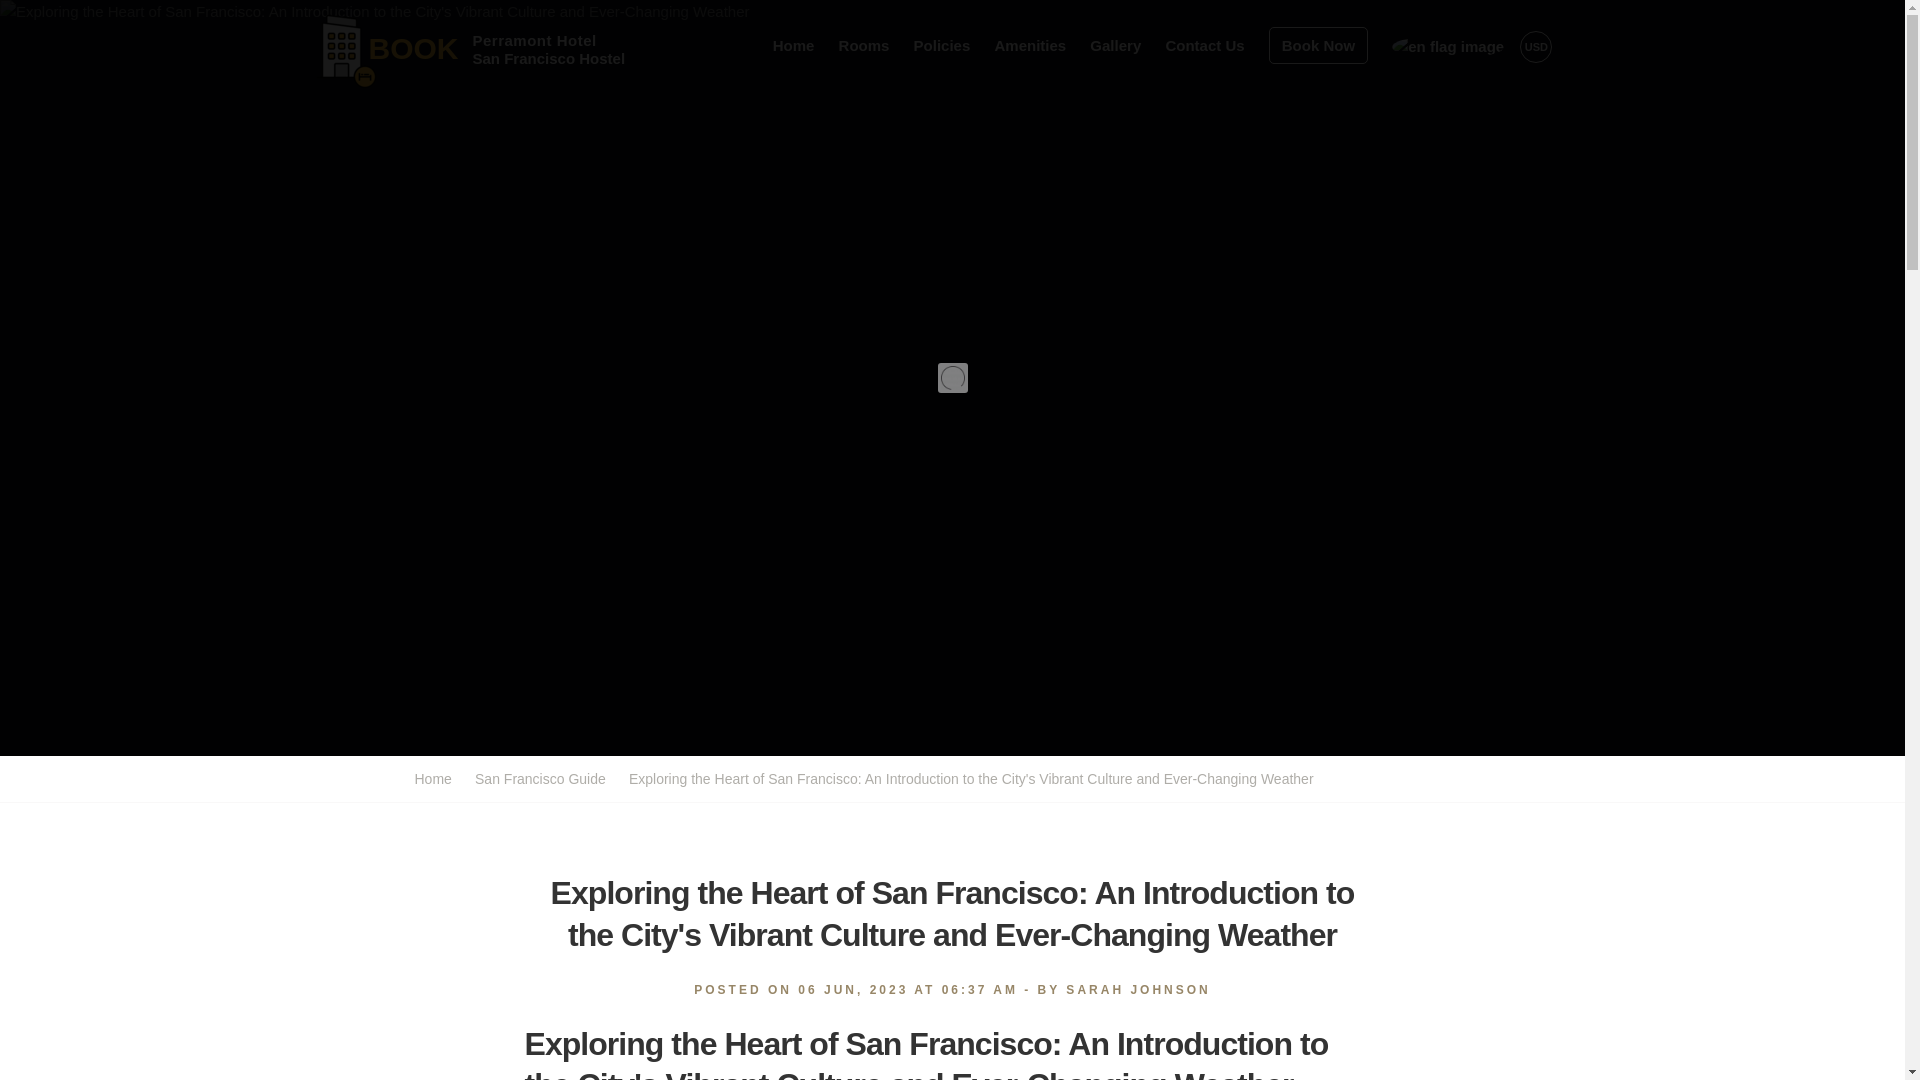 This screenshot has width=1920, height=1080. What do you see at coordinates (864, 44) in the screenshot?
I see `Gallery` at bounding box center [864, 44].